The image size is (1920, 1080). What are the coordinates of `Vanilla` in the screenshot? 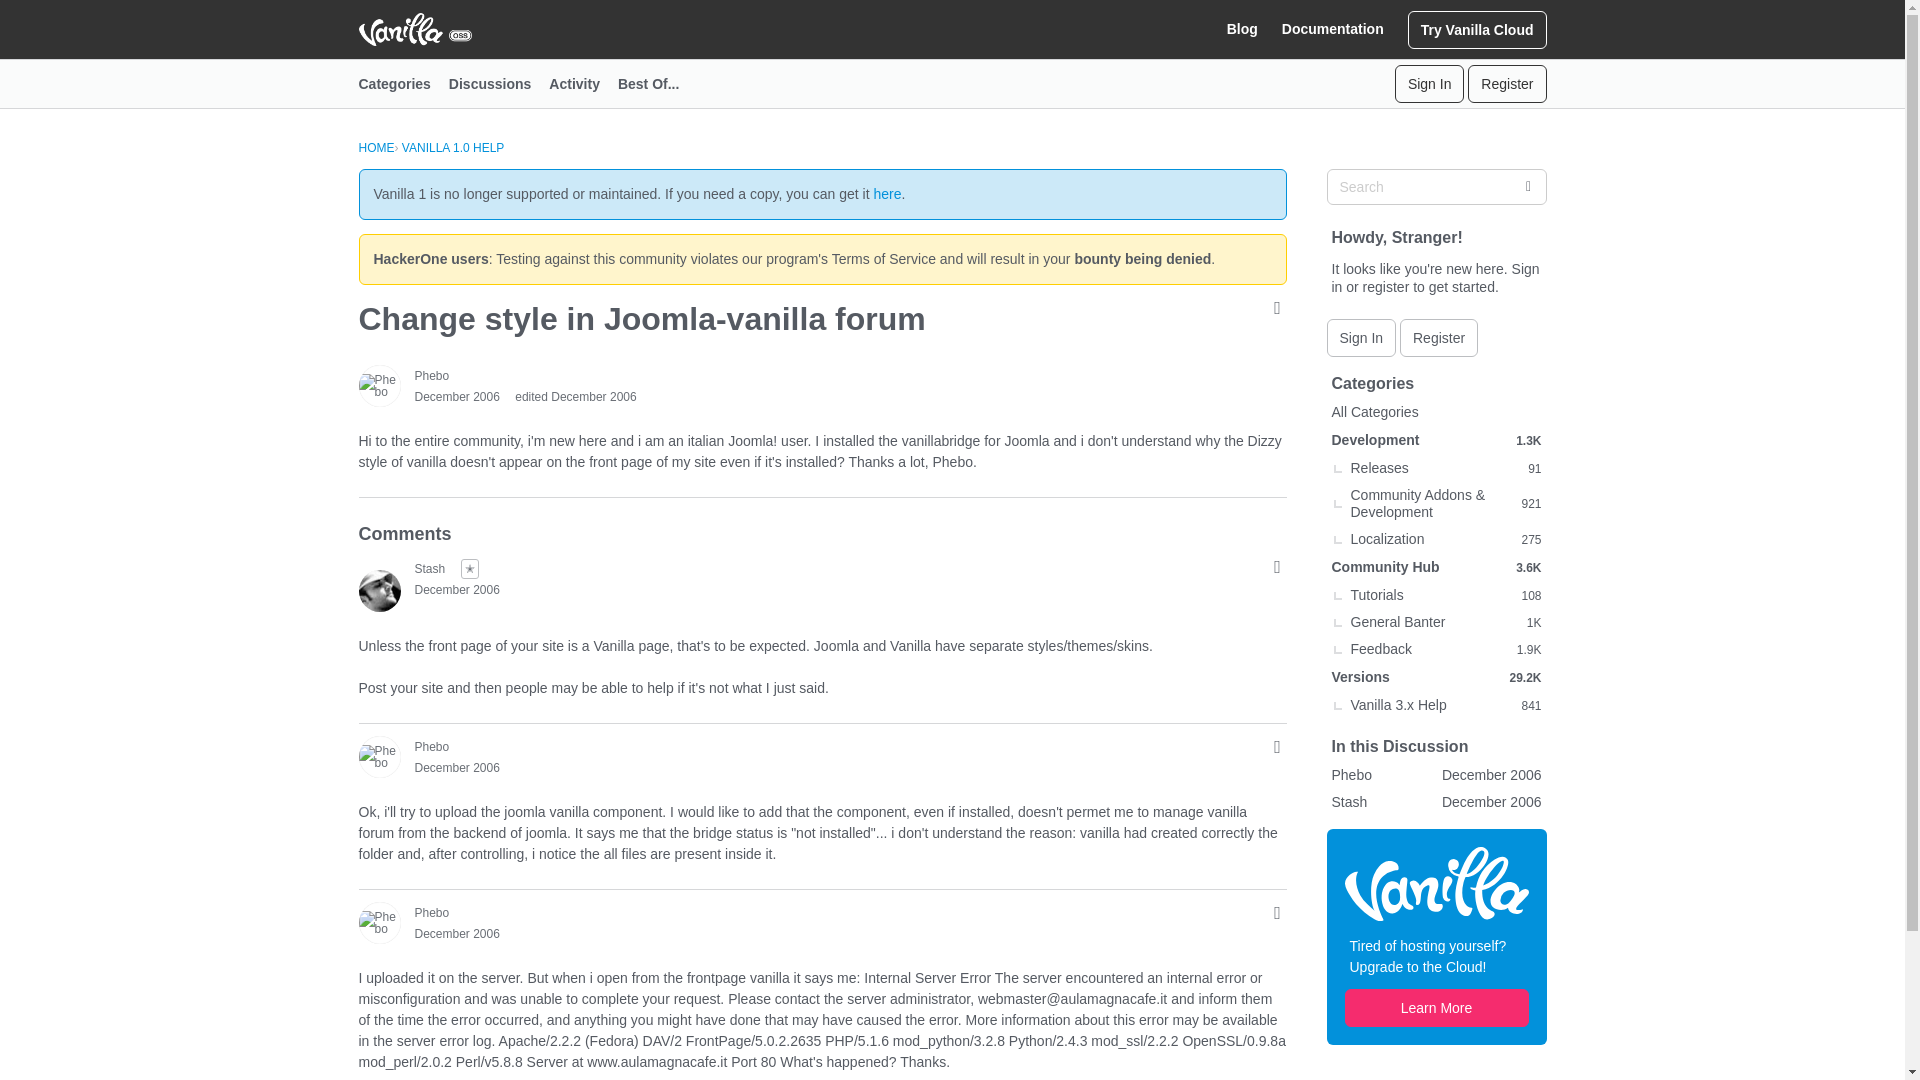 It's located at (1436, 882).